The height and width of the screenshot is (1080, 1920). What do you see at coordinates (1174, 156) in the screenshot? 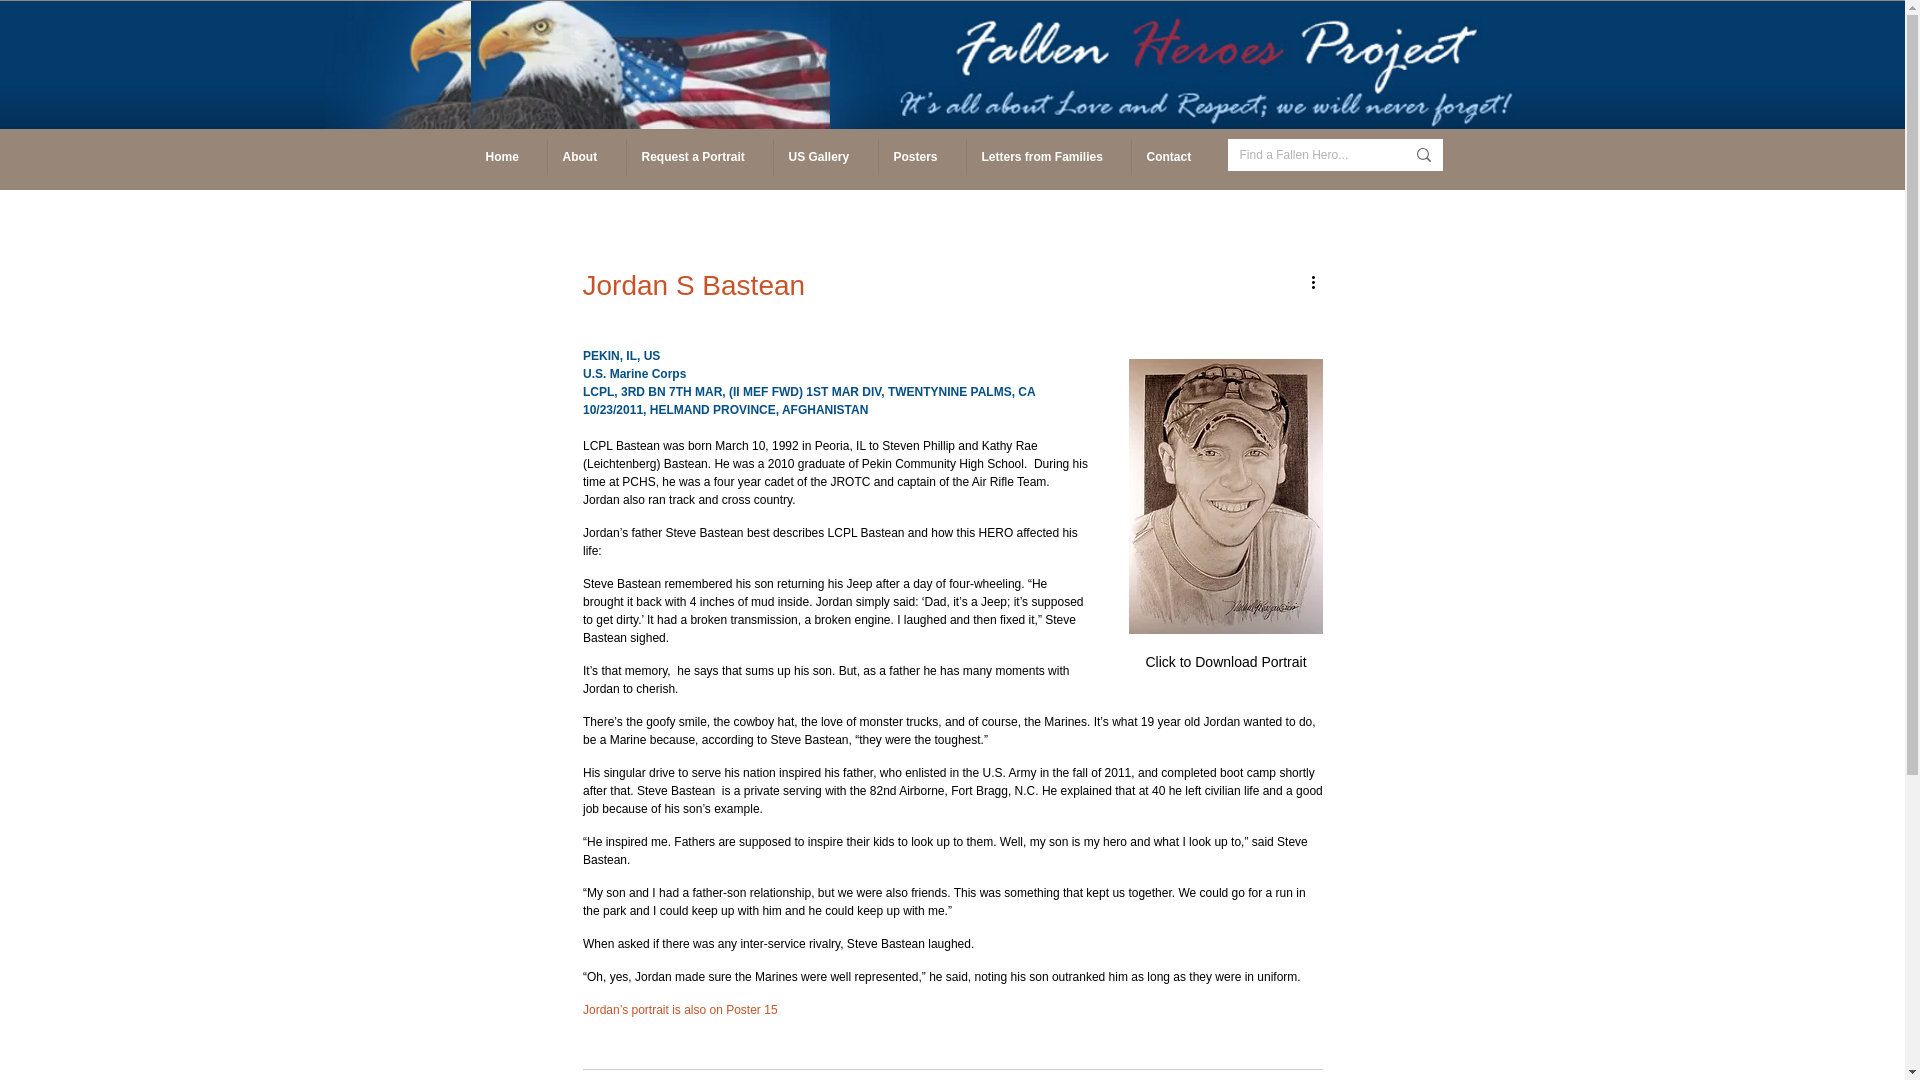
I see `Contact` at bounding box center [1174, 156].